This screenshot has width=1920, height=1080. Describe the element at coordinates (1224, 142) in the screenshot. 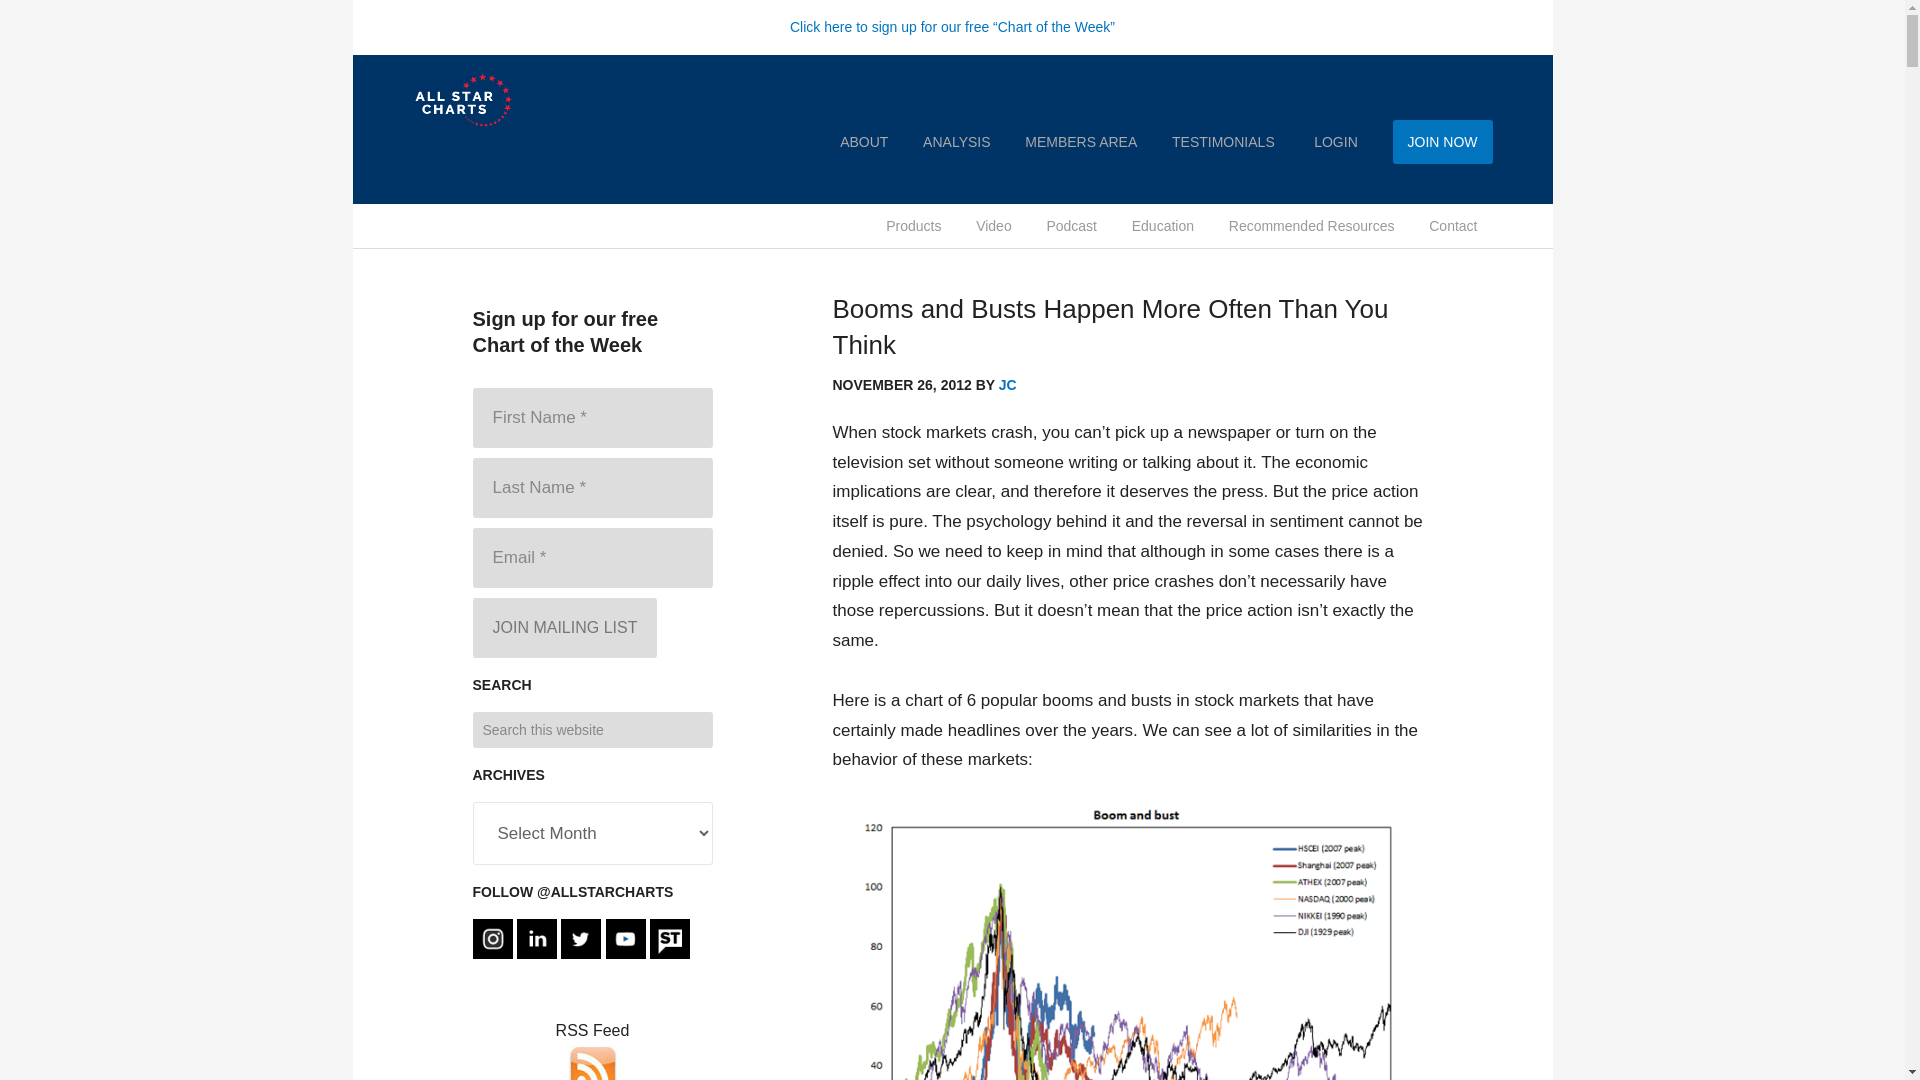

I see `TESTIMONIALS` at that location.